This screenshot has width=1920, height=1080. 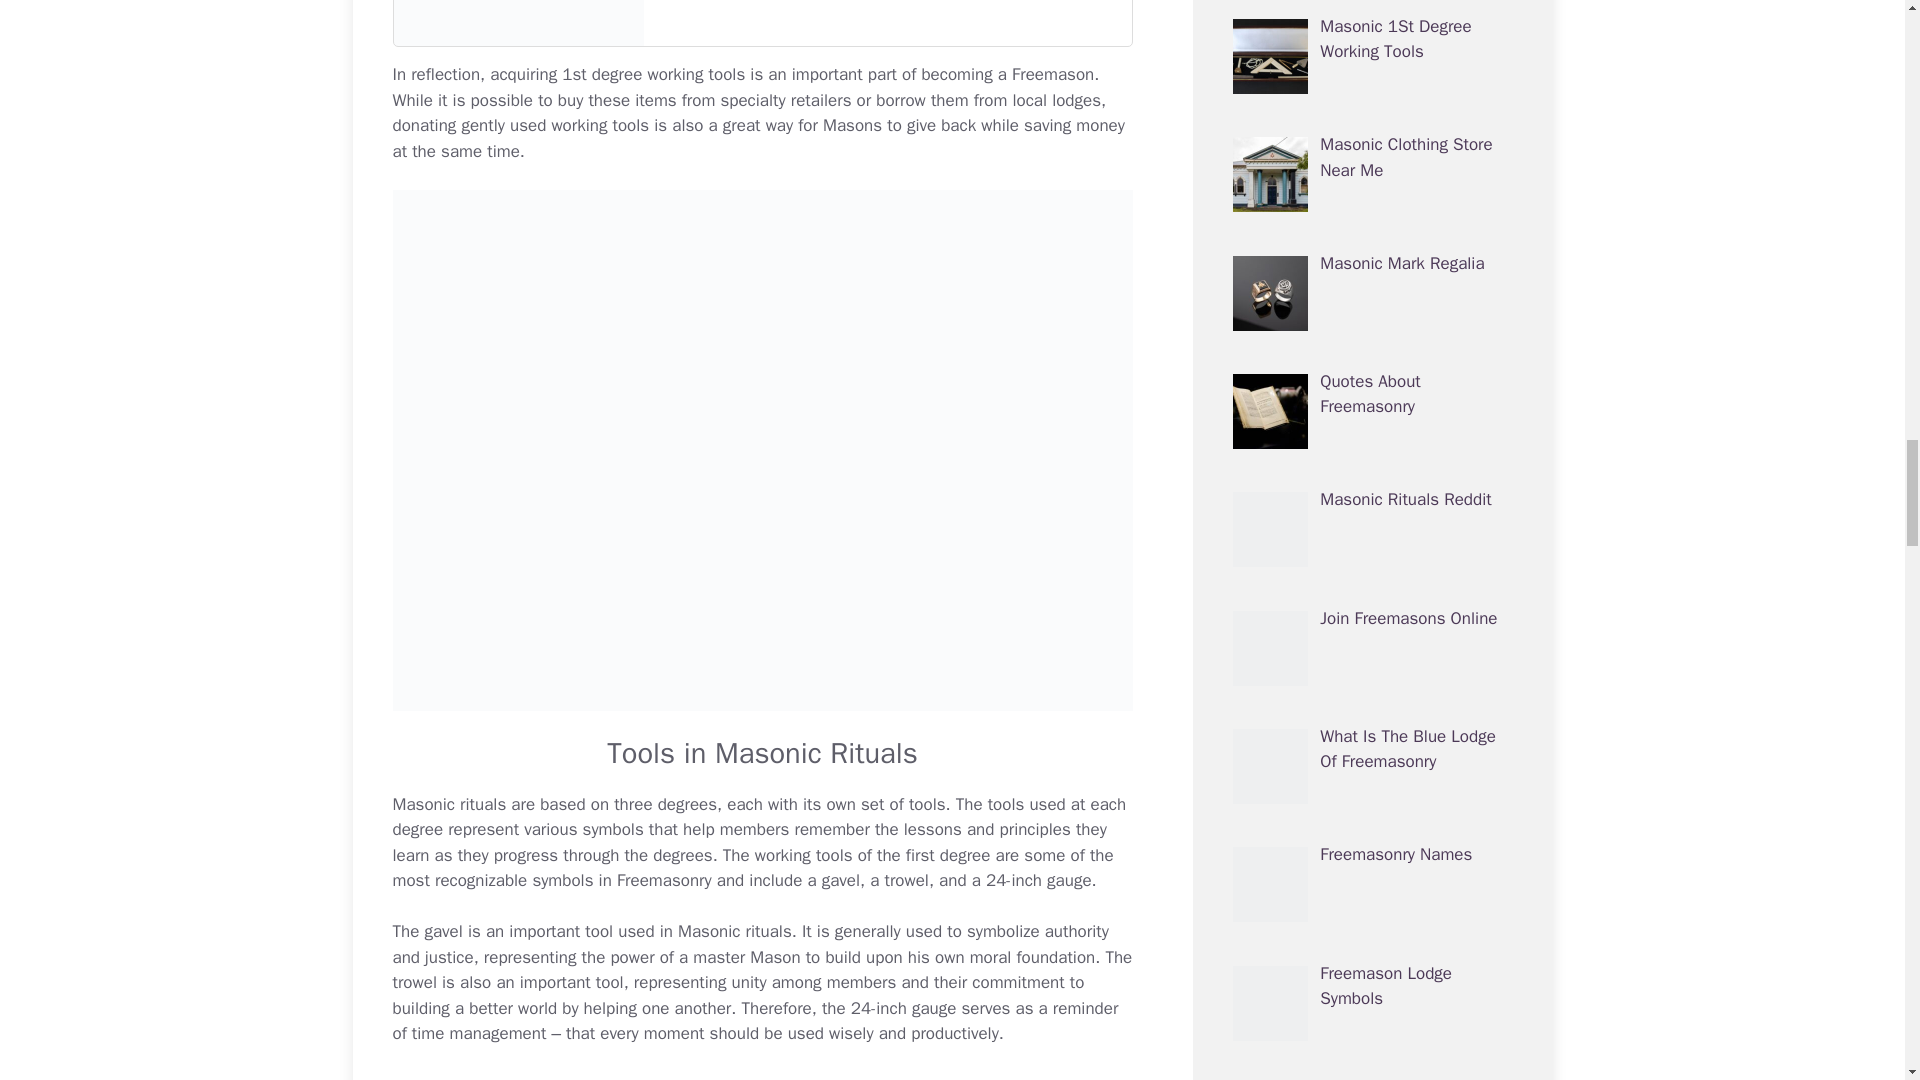 What do you see at coordinates (1008, 74) in the screenshot?
I see `Masonic First Degree Ritual` at bounding box center [1008, 74].